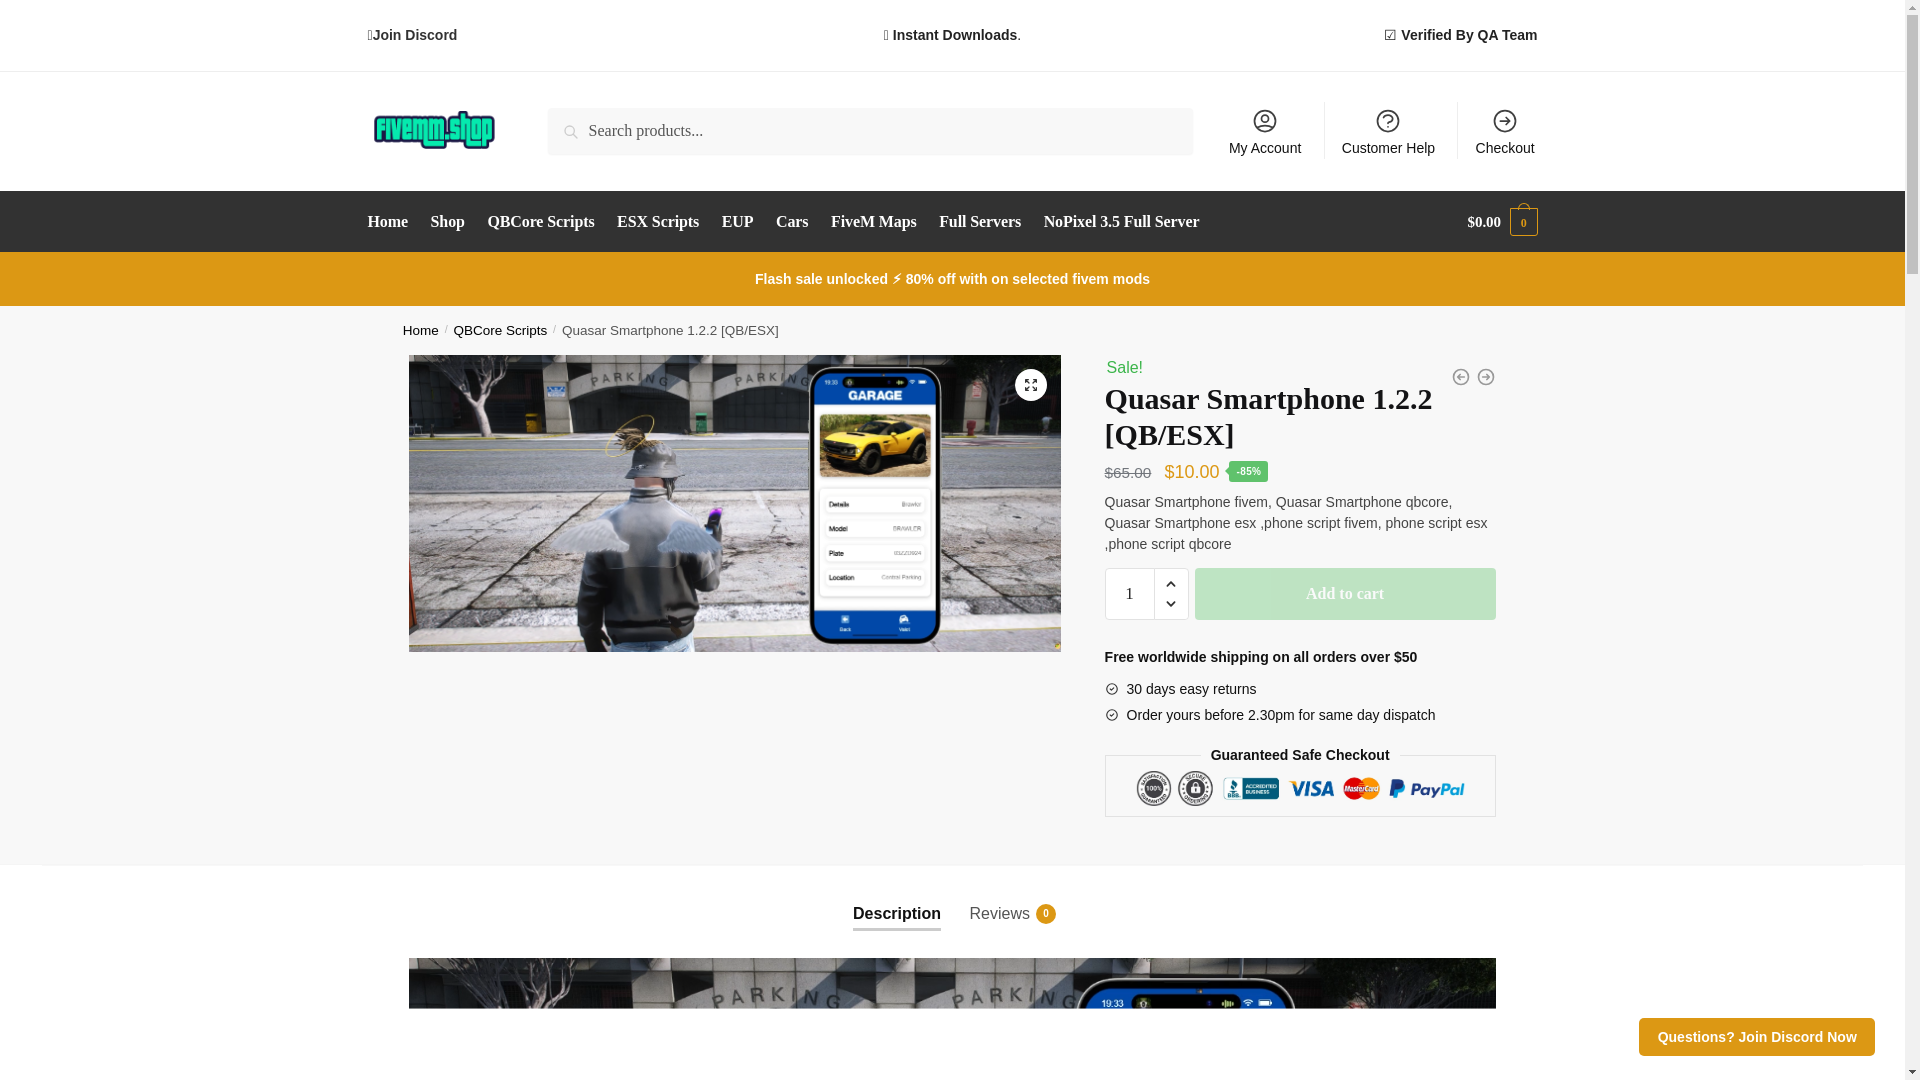 The width and height of the screenshot is (1920, 1080). Describe the element at coordinates (737, 222) in the screenshot. I see `EUP` at that location.